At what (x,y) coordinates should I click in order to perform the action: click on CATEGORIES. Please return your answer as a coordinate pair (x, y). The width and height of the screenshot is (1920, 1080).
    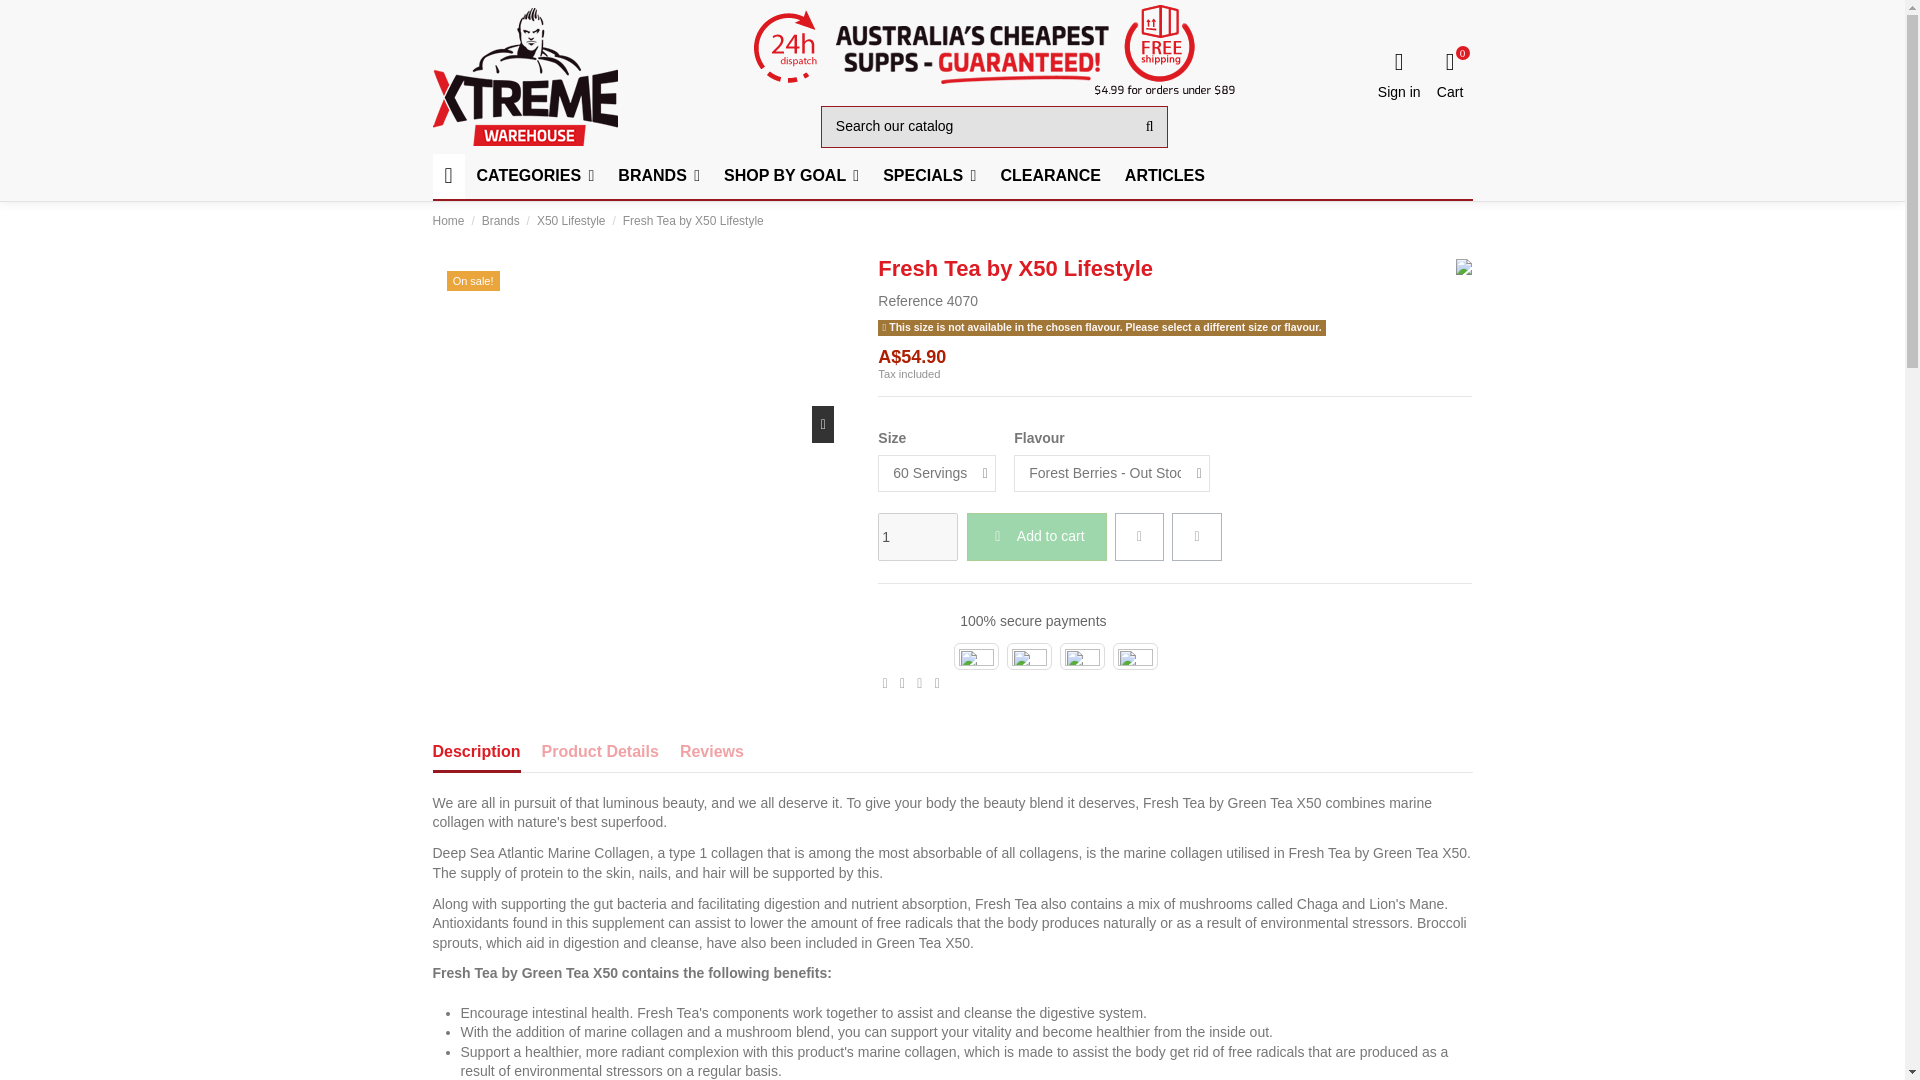
    Looking at the image, I should click on (535, 176).